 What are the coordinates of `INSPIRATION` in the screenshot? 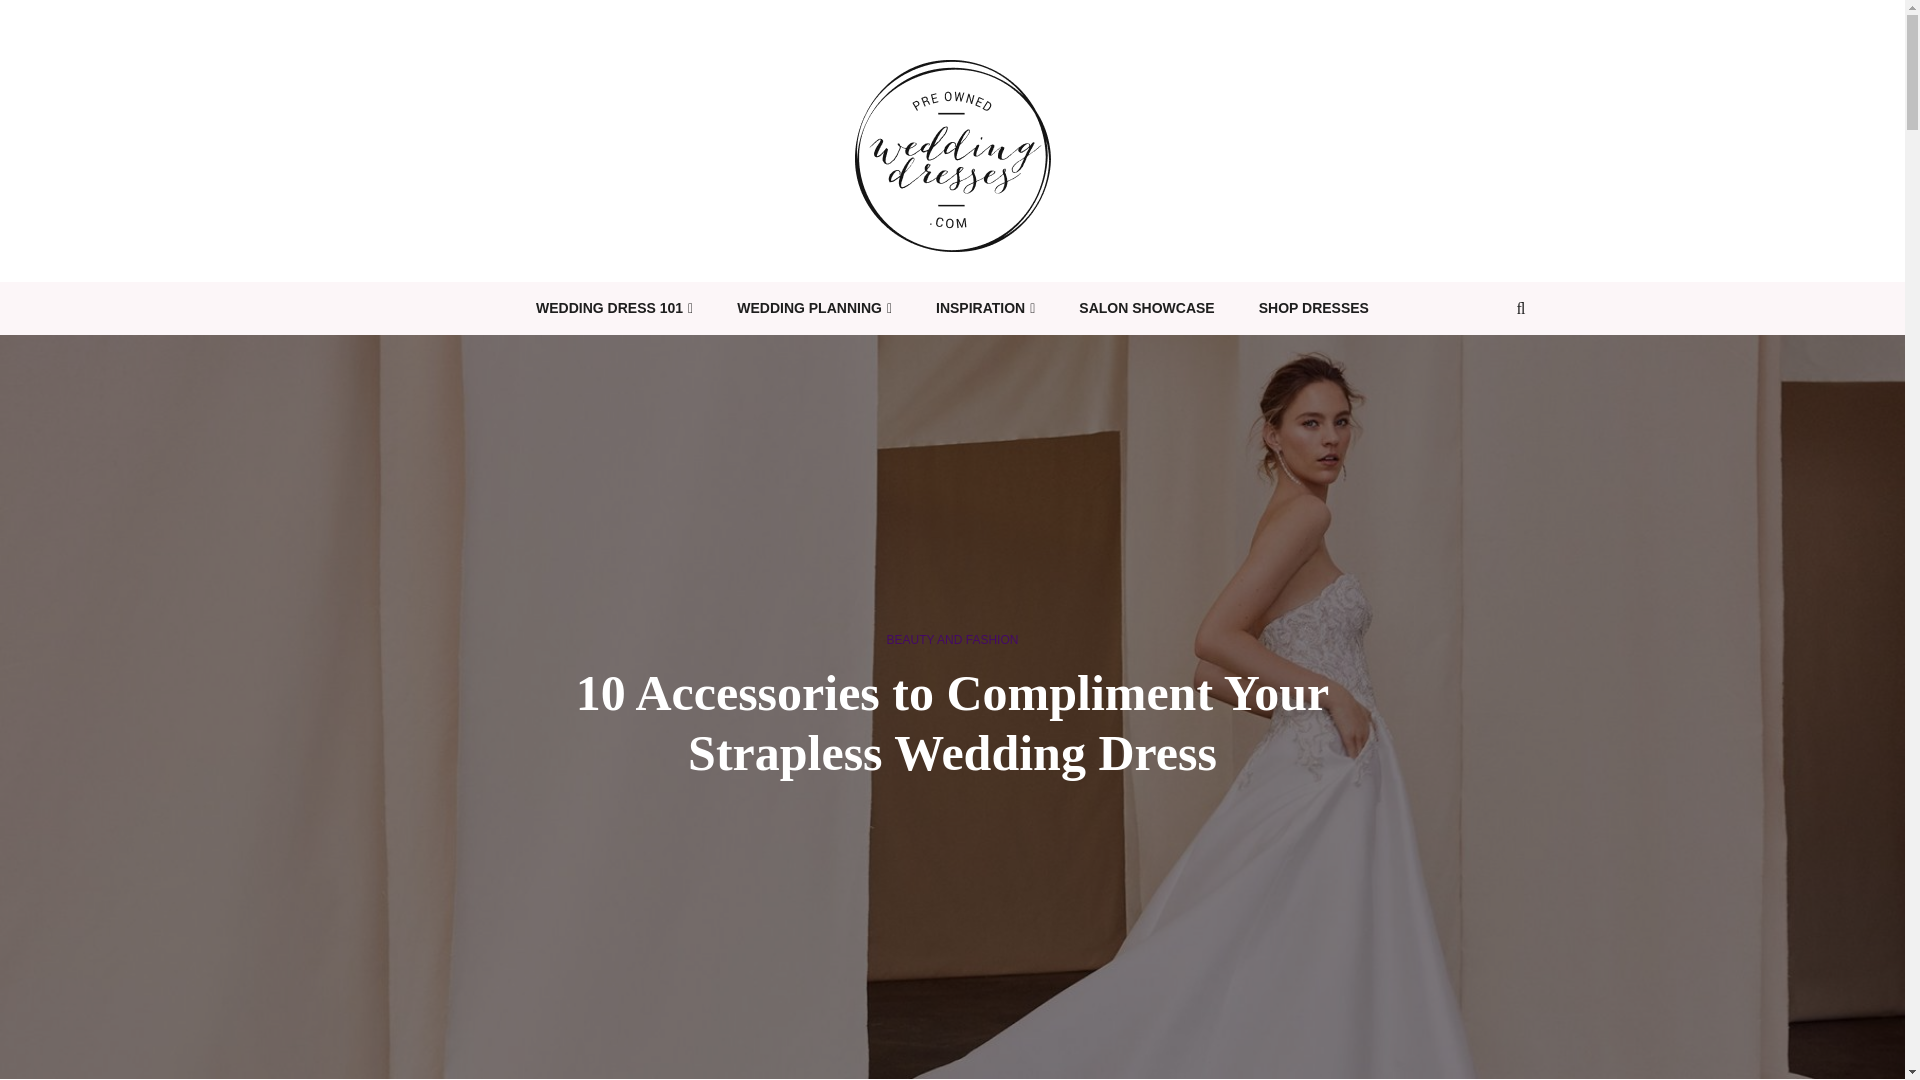 It's located at (985, 308).